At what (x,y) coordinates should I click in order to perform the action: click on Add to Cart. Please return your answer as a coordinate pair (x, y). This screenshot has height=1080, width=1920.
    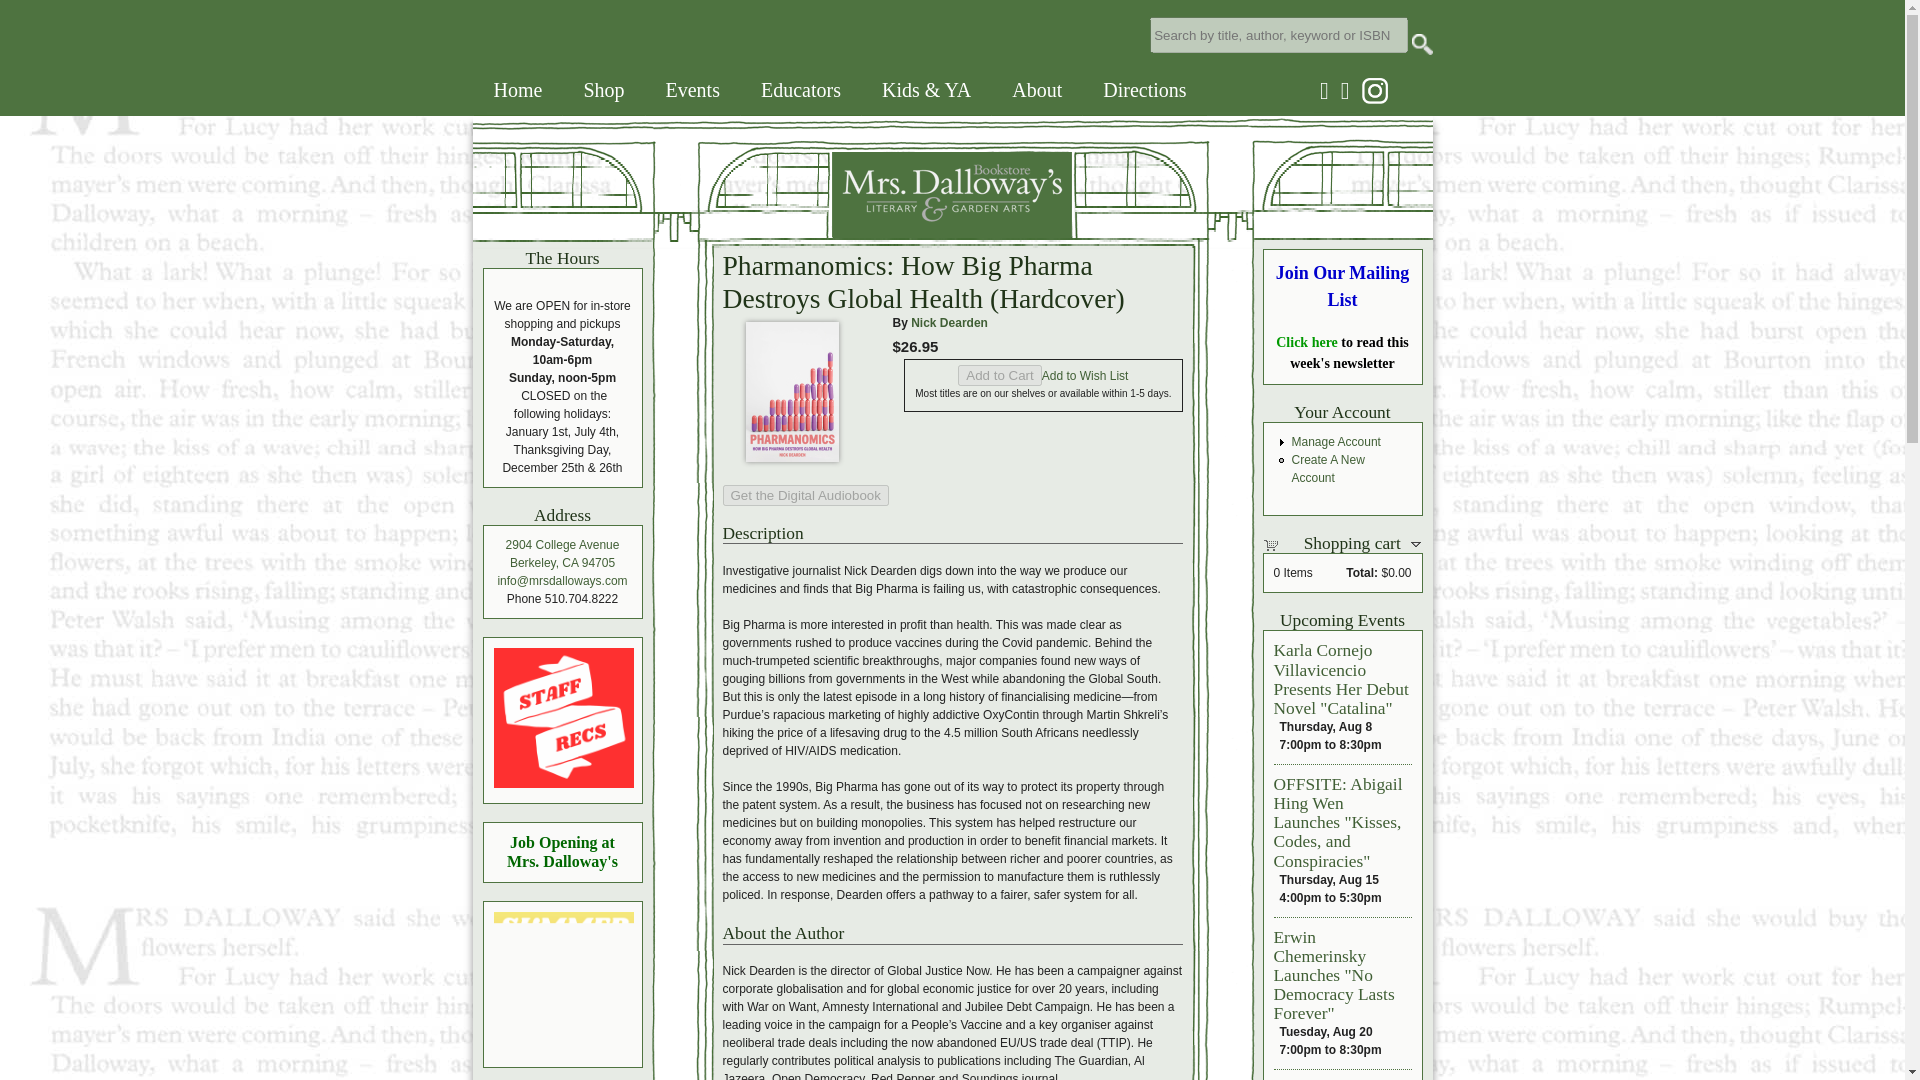
    Looking at the image, I should click on (999, 375).